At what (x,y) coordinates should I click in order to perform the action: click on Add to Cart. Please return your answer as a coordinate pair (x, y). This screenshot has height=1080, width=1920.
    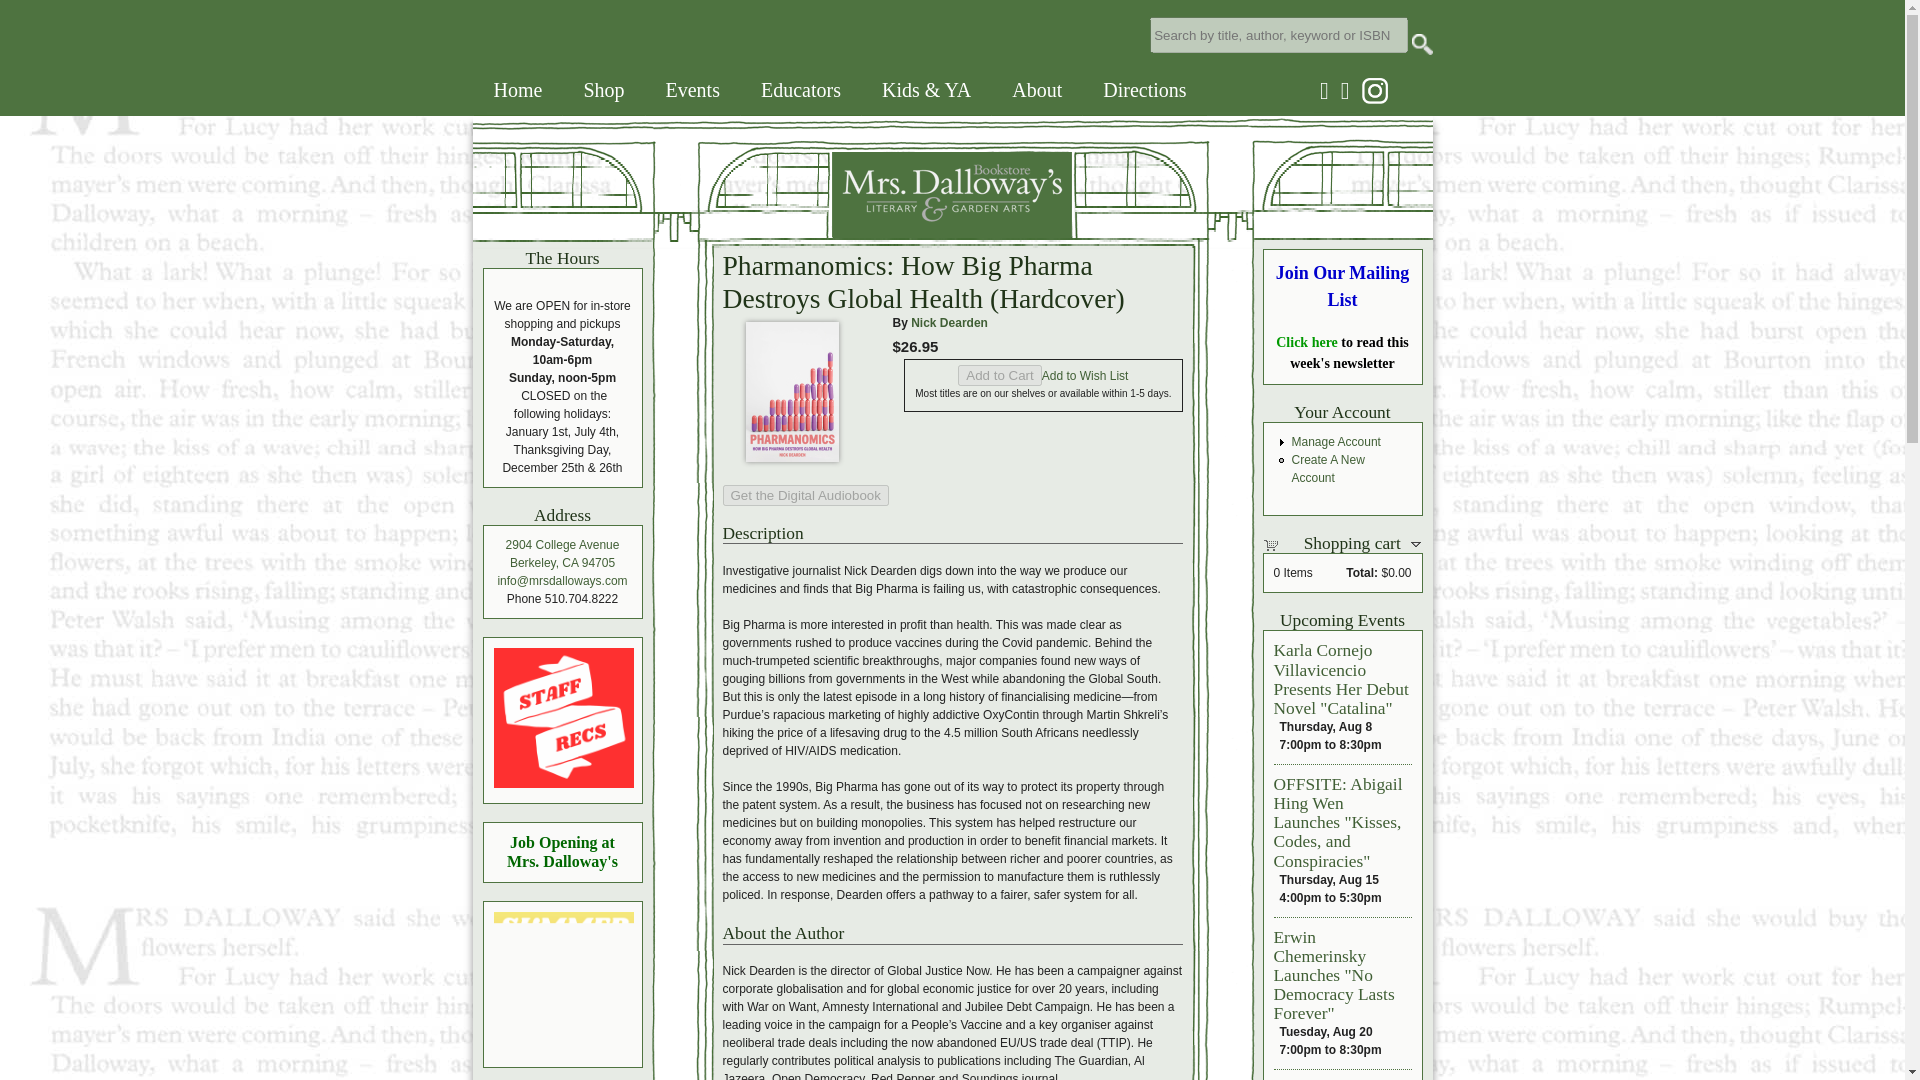
    Looking at the image, I should click on (999, 375).